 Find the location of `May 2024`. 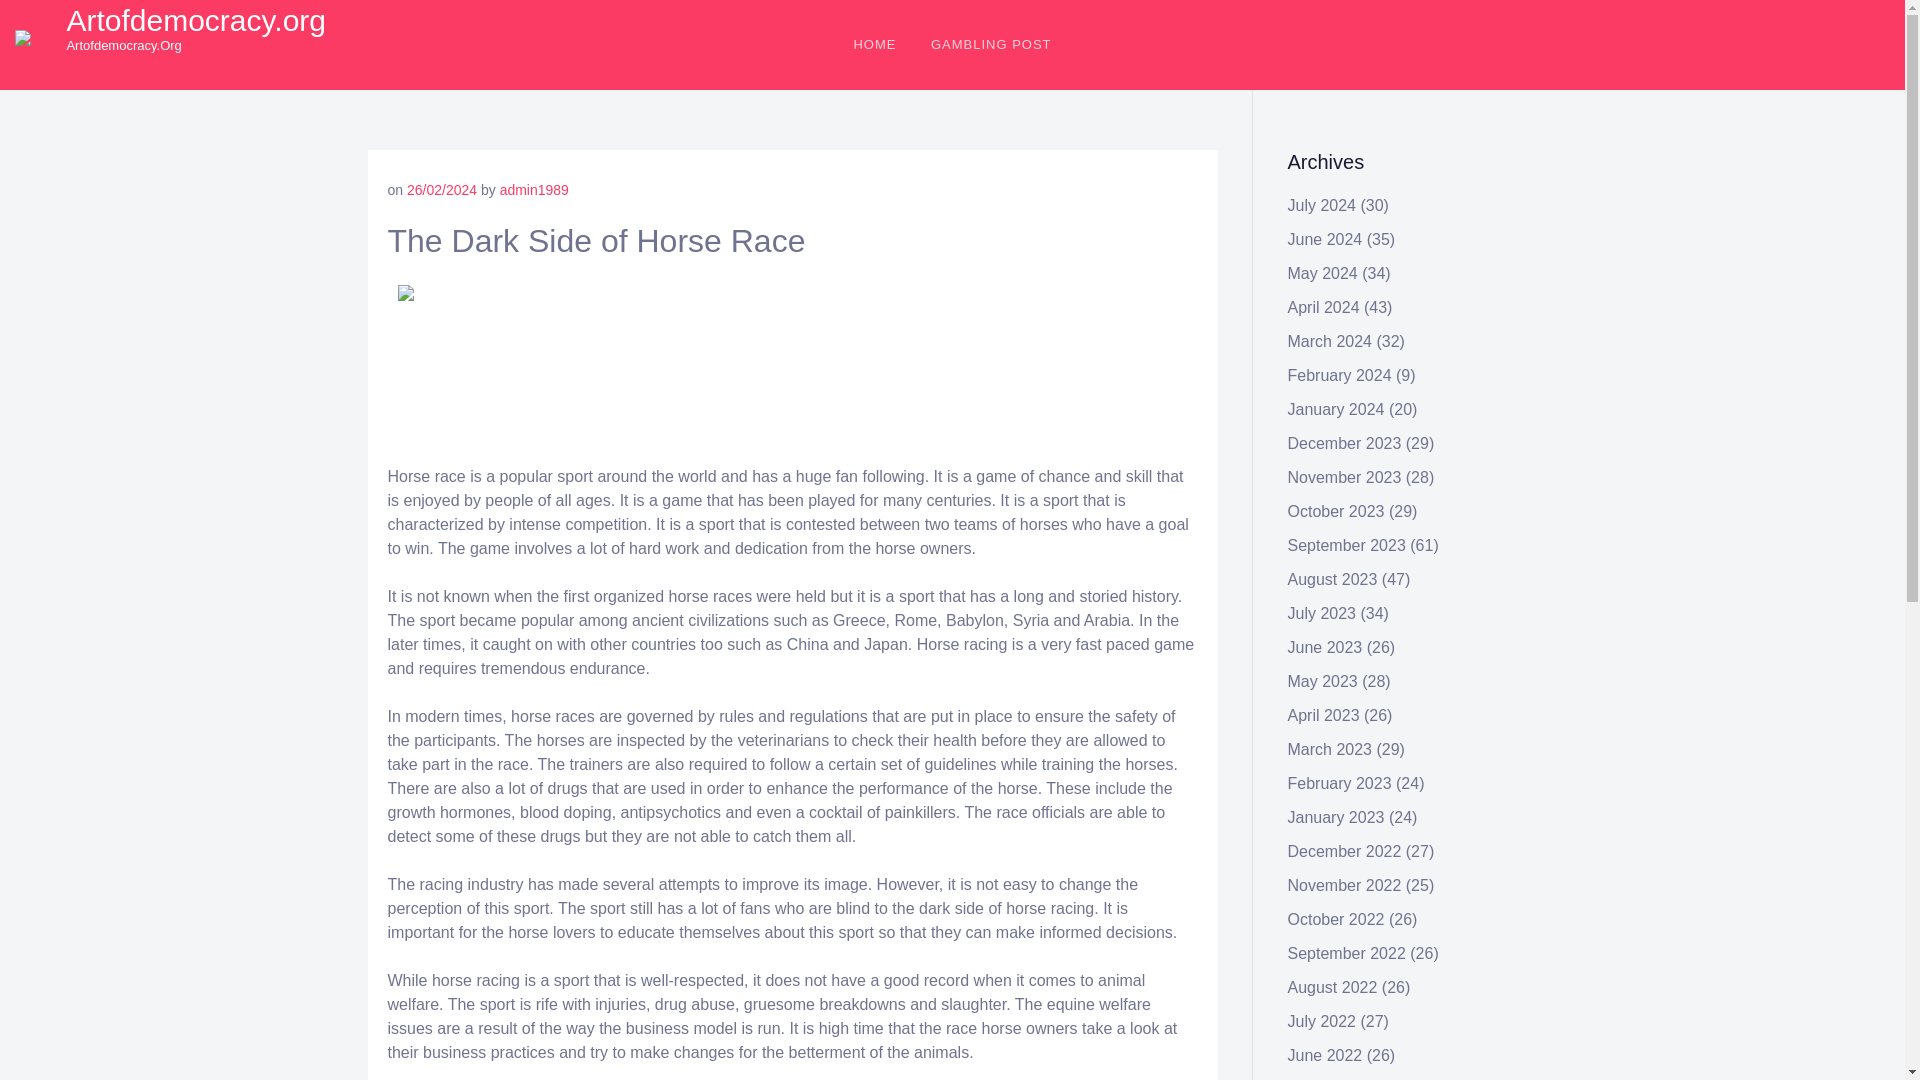

May 2024 is located at coordinates (1322, 272).